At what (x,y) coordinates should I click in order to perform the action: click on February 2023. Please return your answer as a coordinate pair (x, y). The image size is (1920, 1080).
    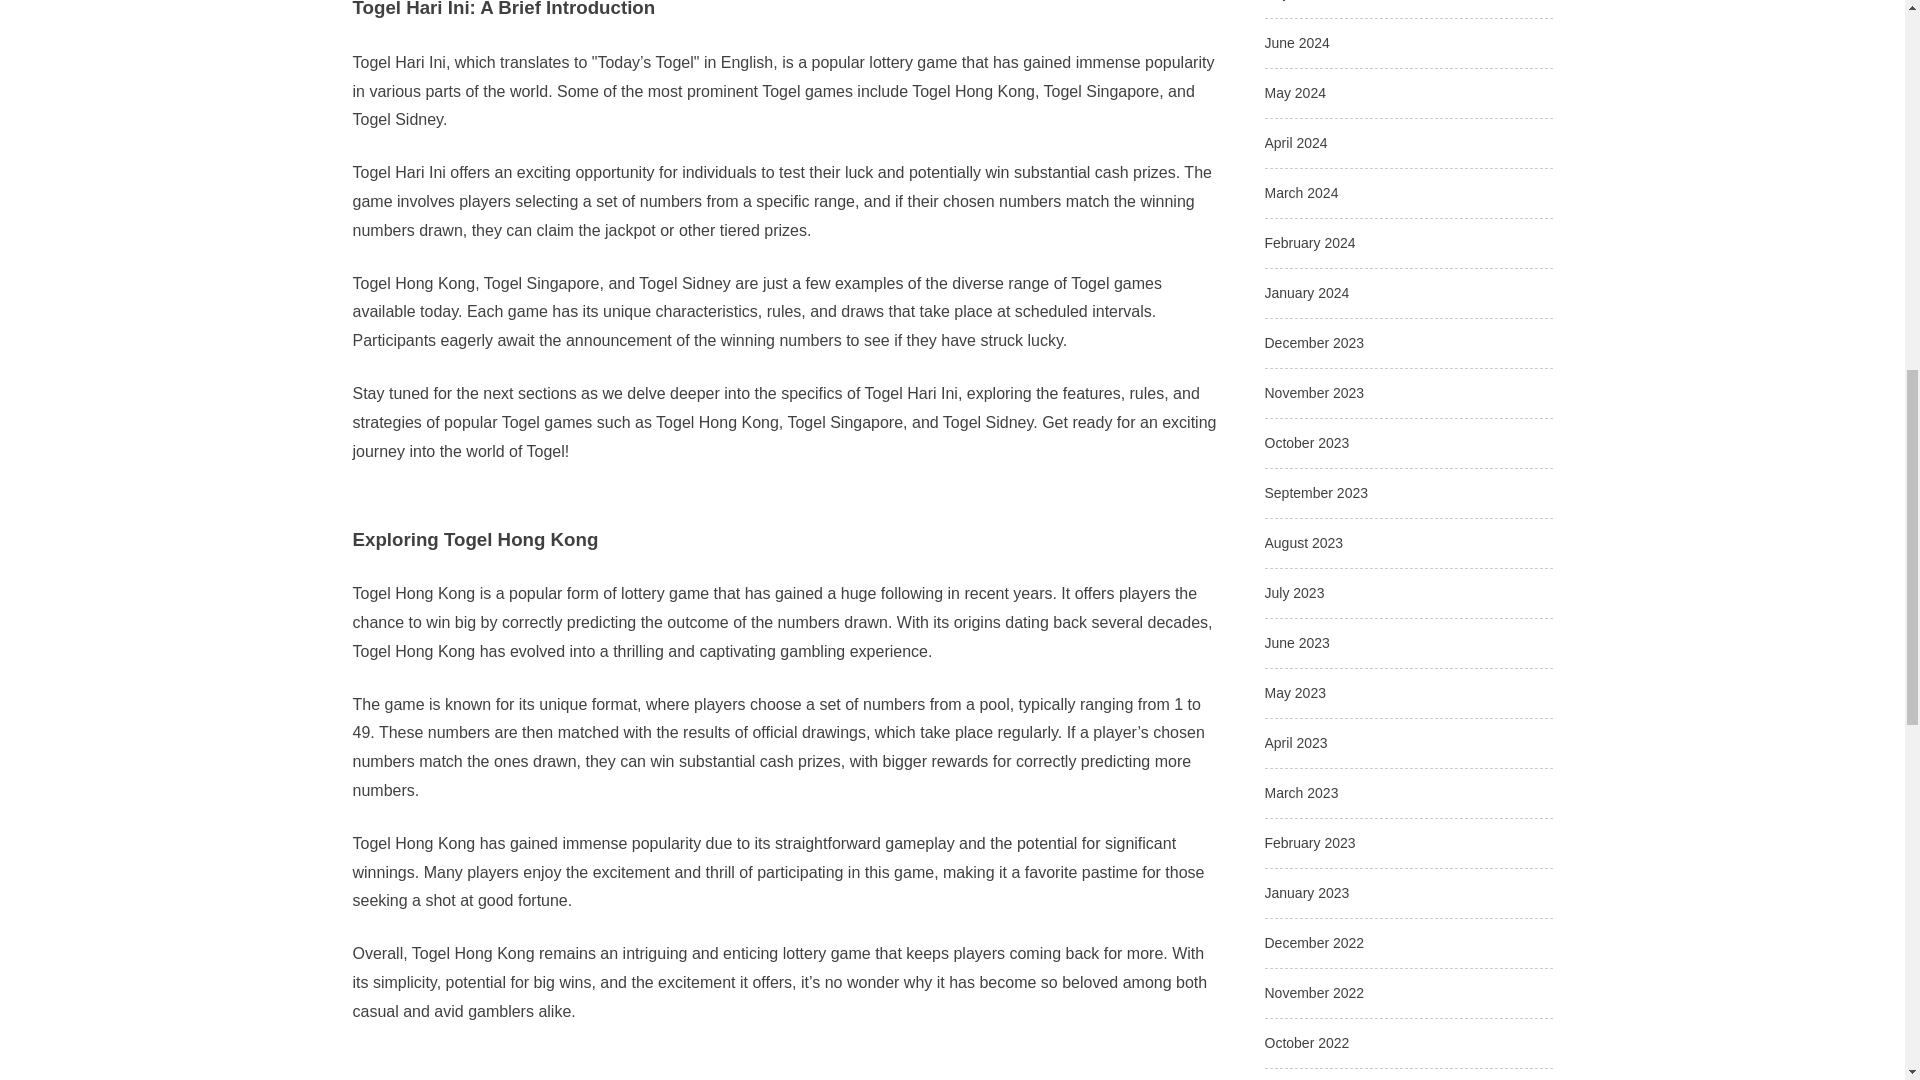
    Looking at the image, I should click on (1309, 842).